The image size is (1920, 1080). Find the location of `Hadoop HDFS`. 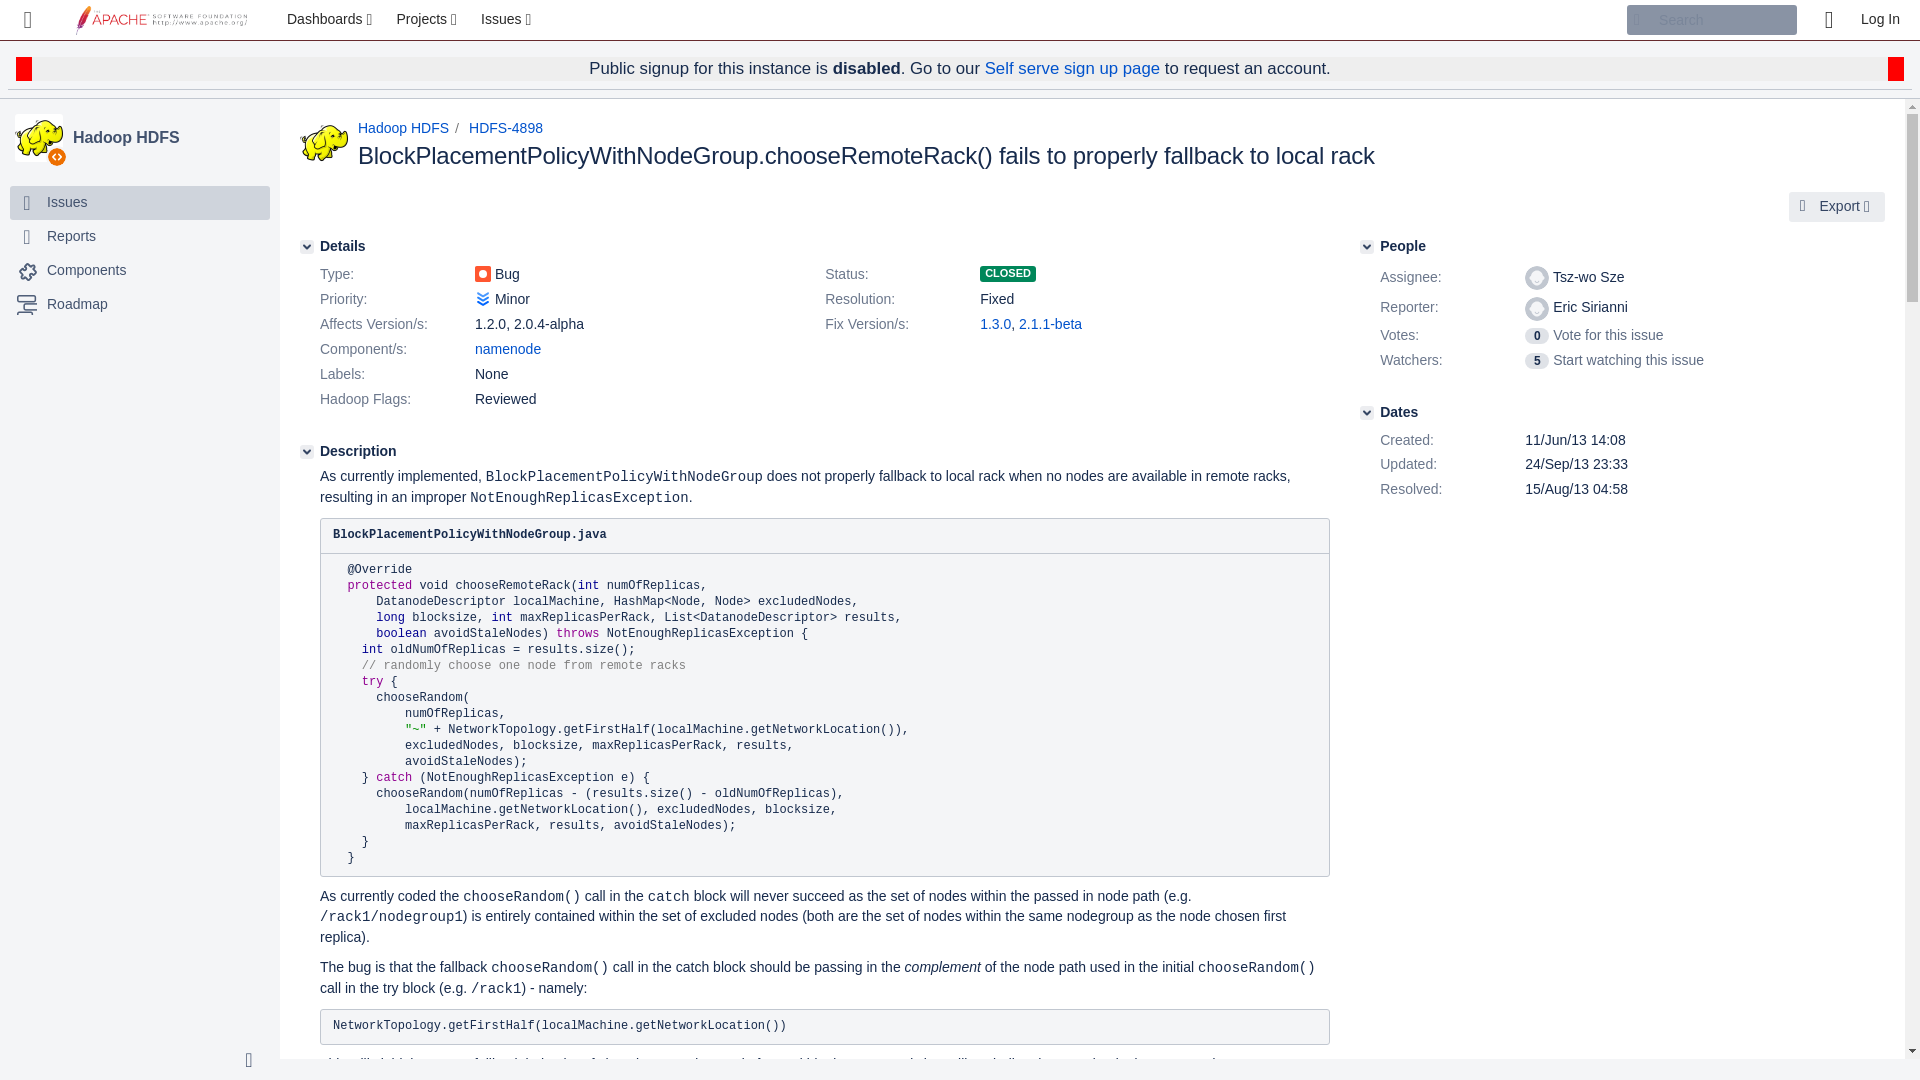

Hadoop HDFS is located at coordinates (39, 138).